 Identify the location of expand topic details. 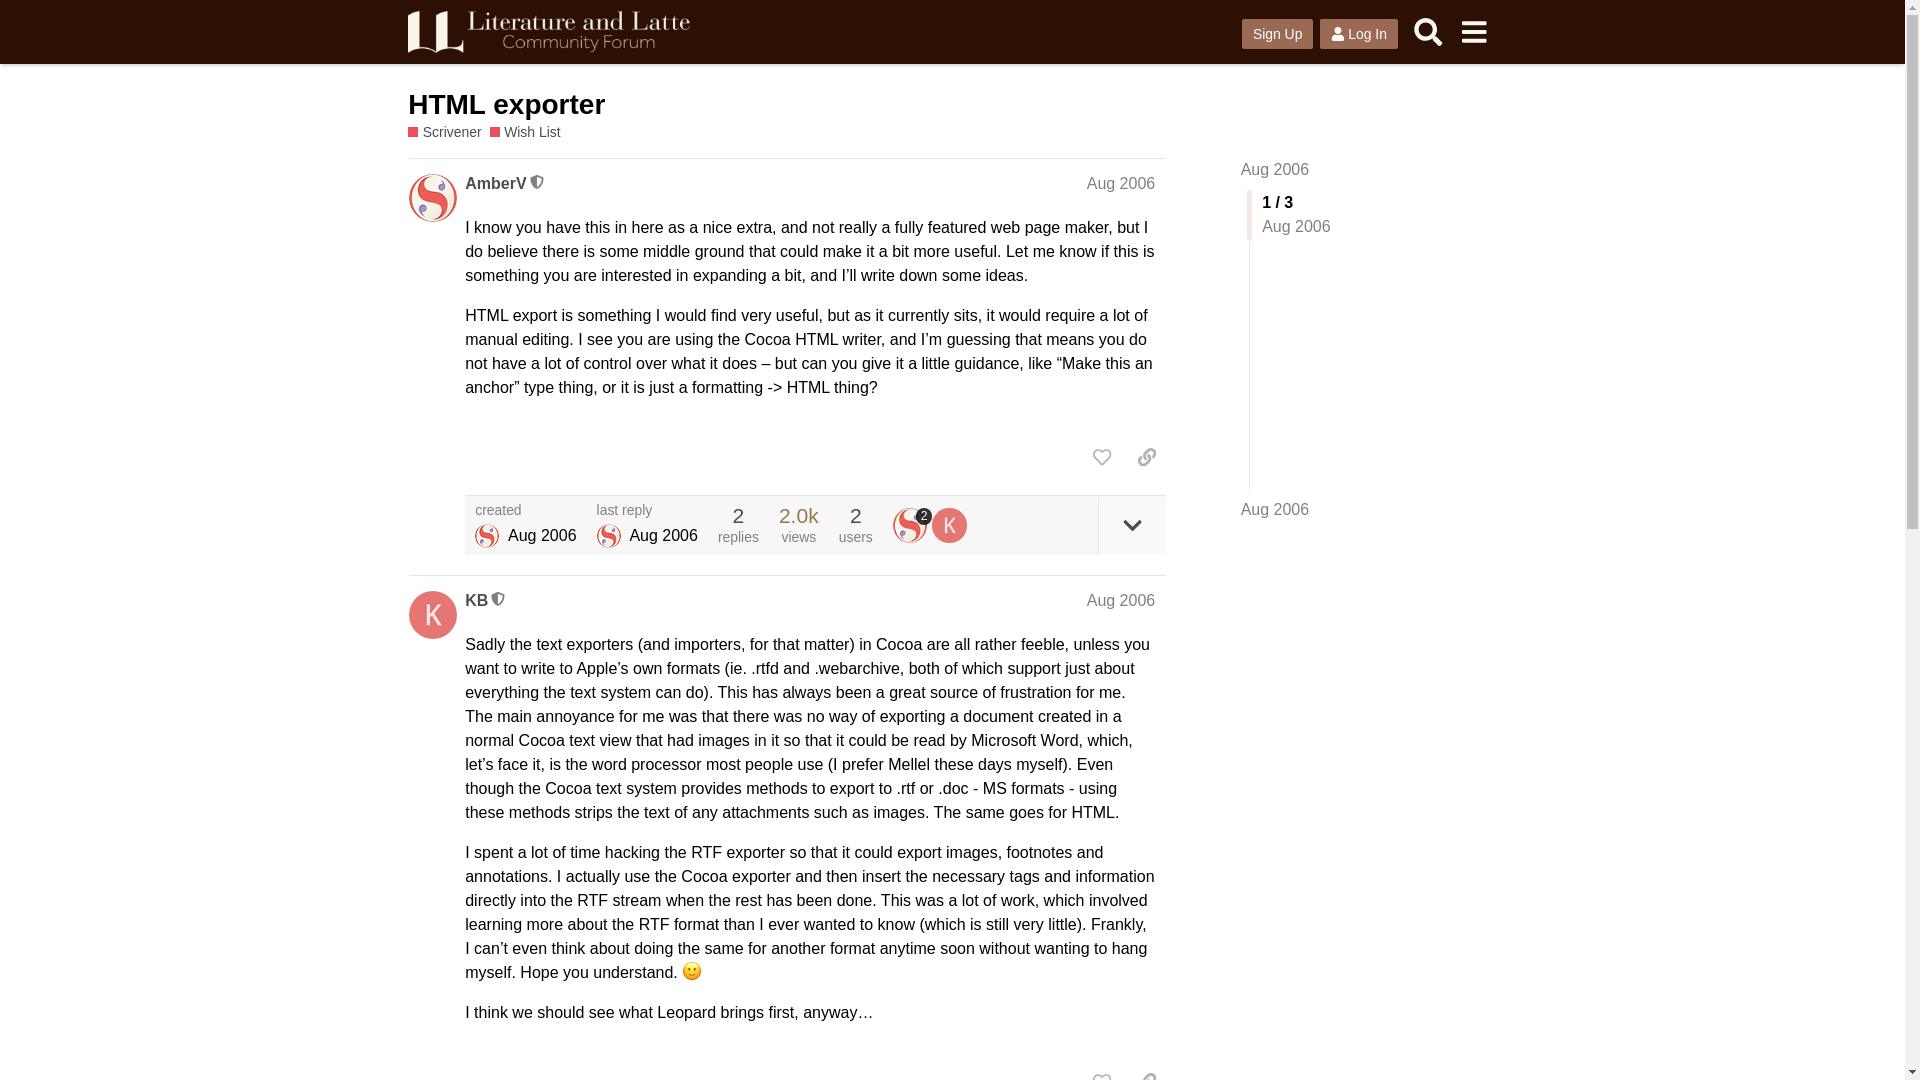
(1132, 526).